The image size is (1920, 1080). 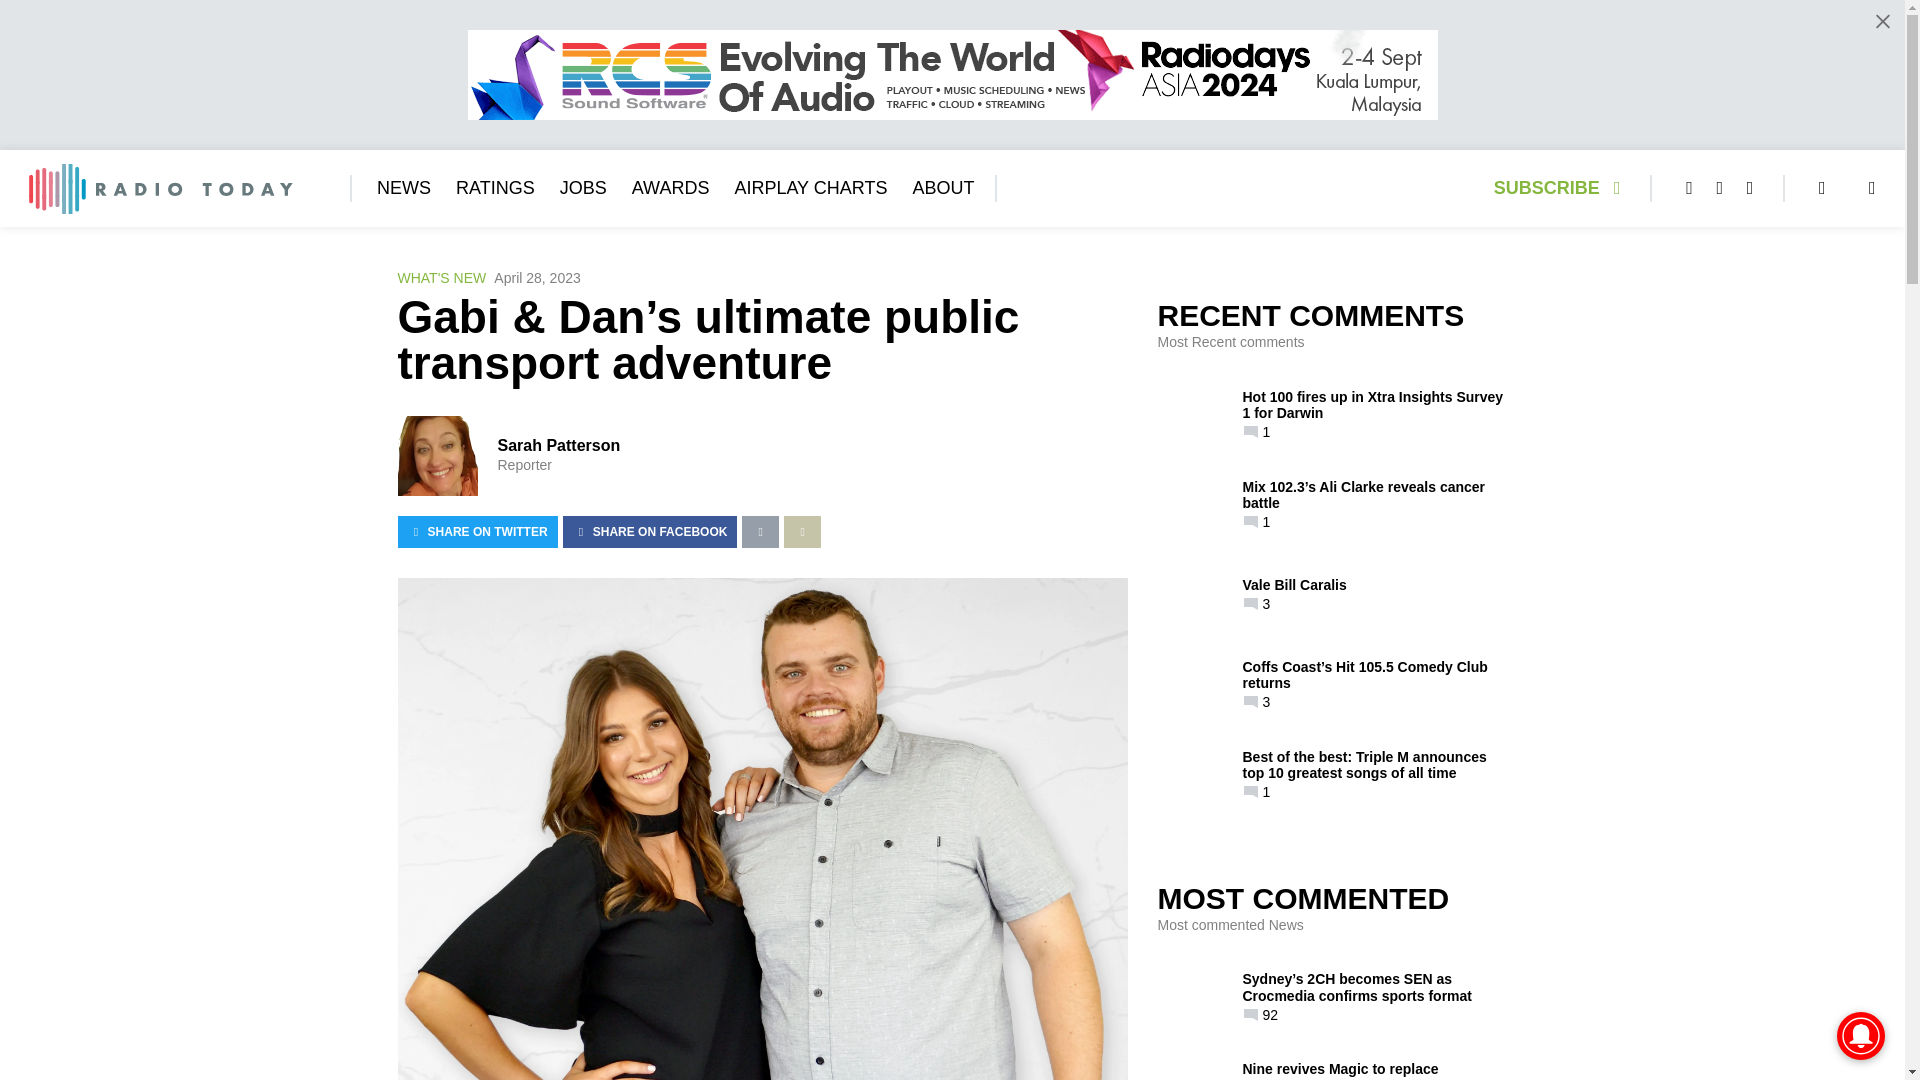 I want to click on AWARDS, so click(x=670, y=188).